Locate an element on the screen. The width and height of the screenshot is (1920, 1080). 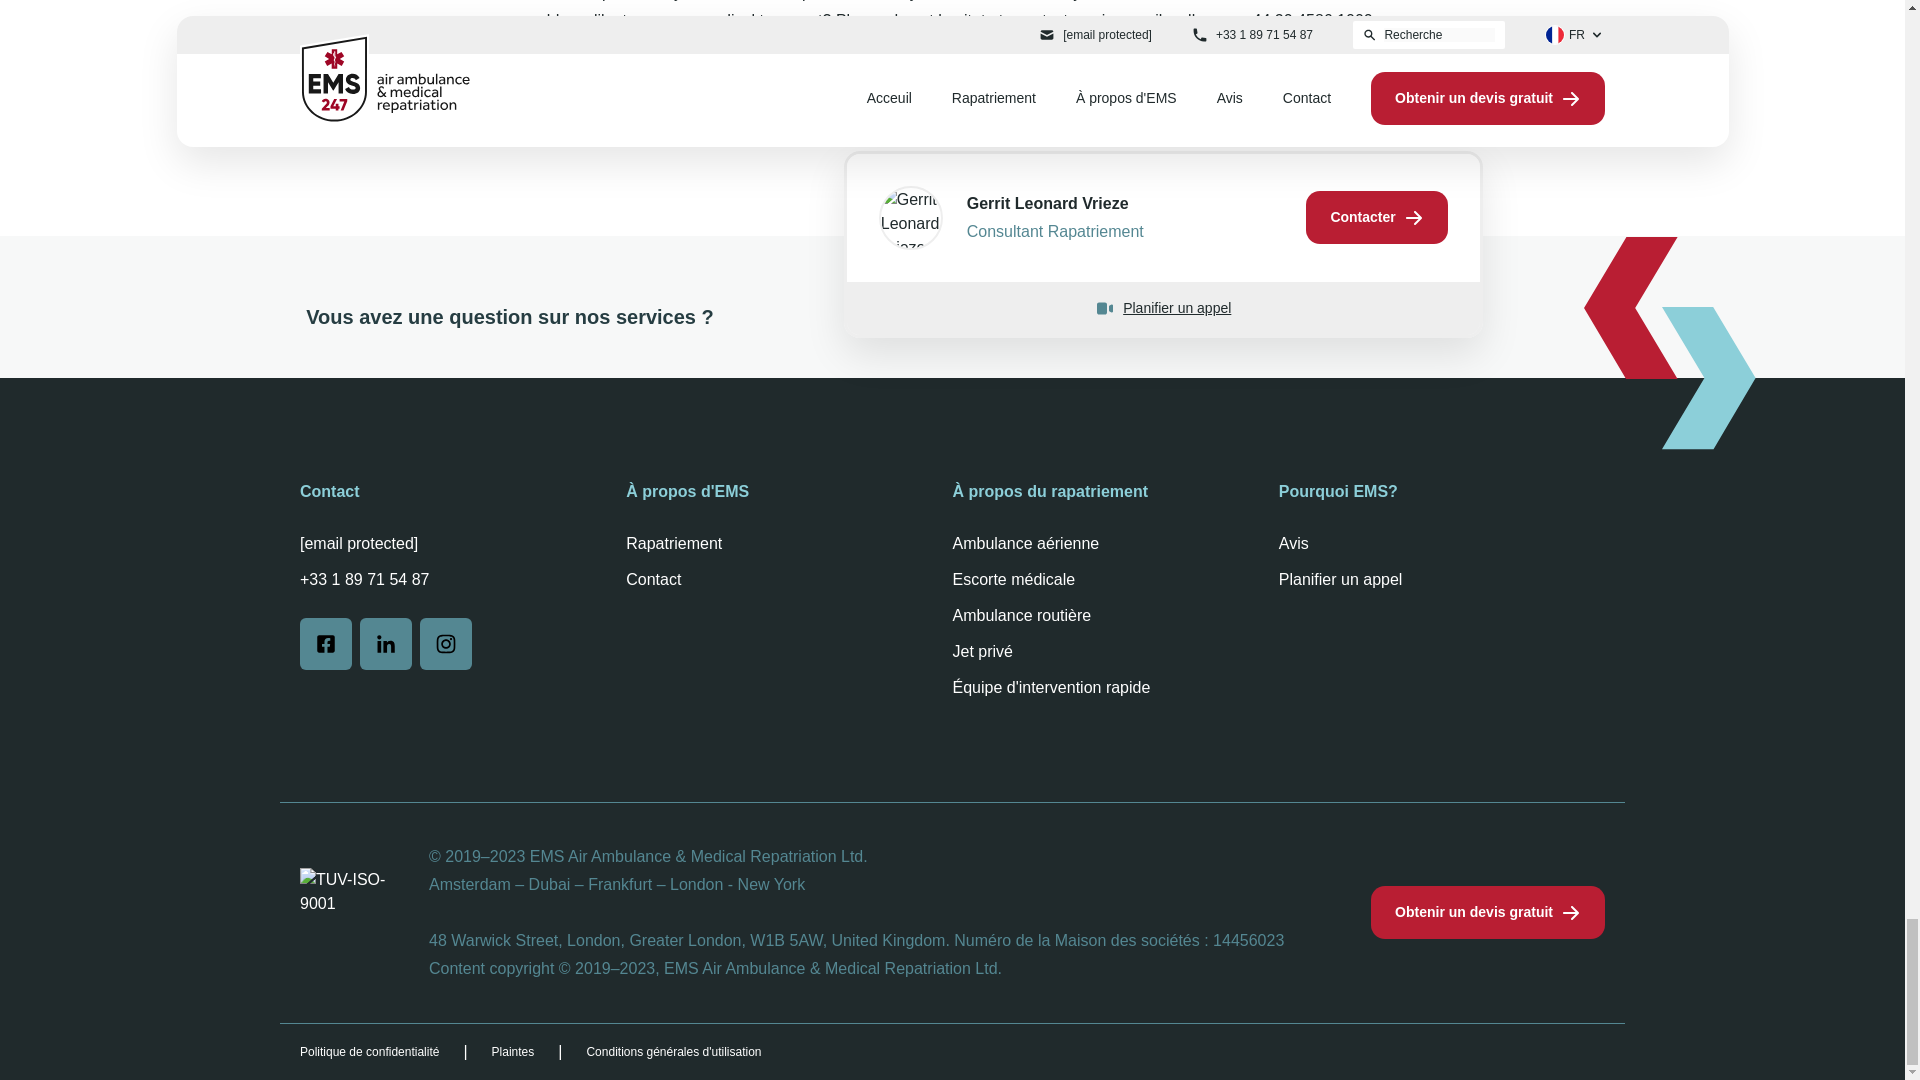
Contacter is located at coordinates (1376, 218).